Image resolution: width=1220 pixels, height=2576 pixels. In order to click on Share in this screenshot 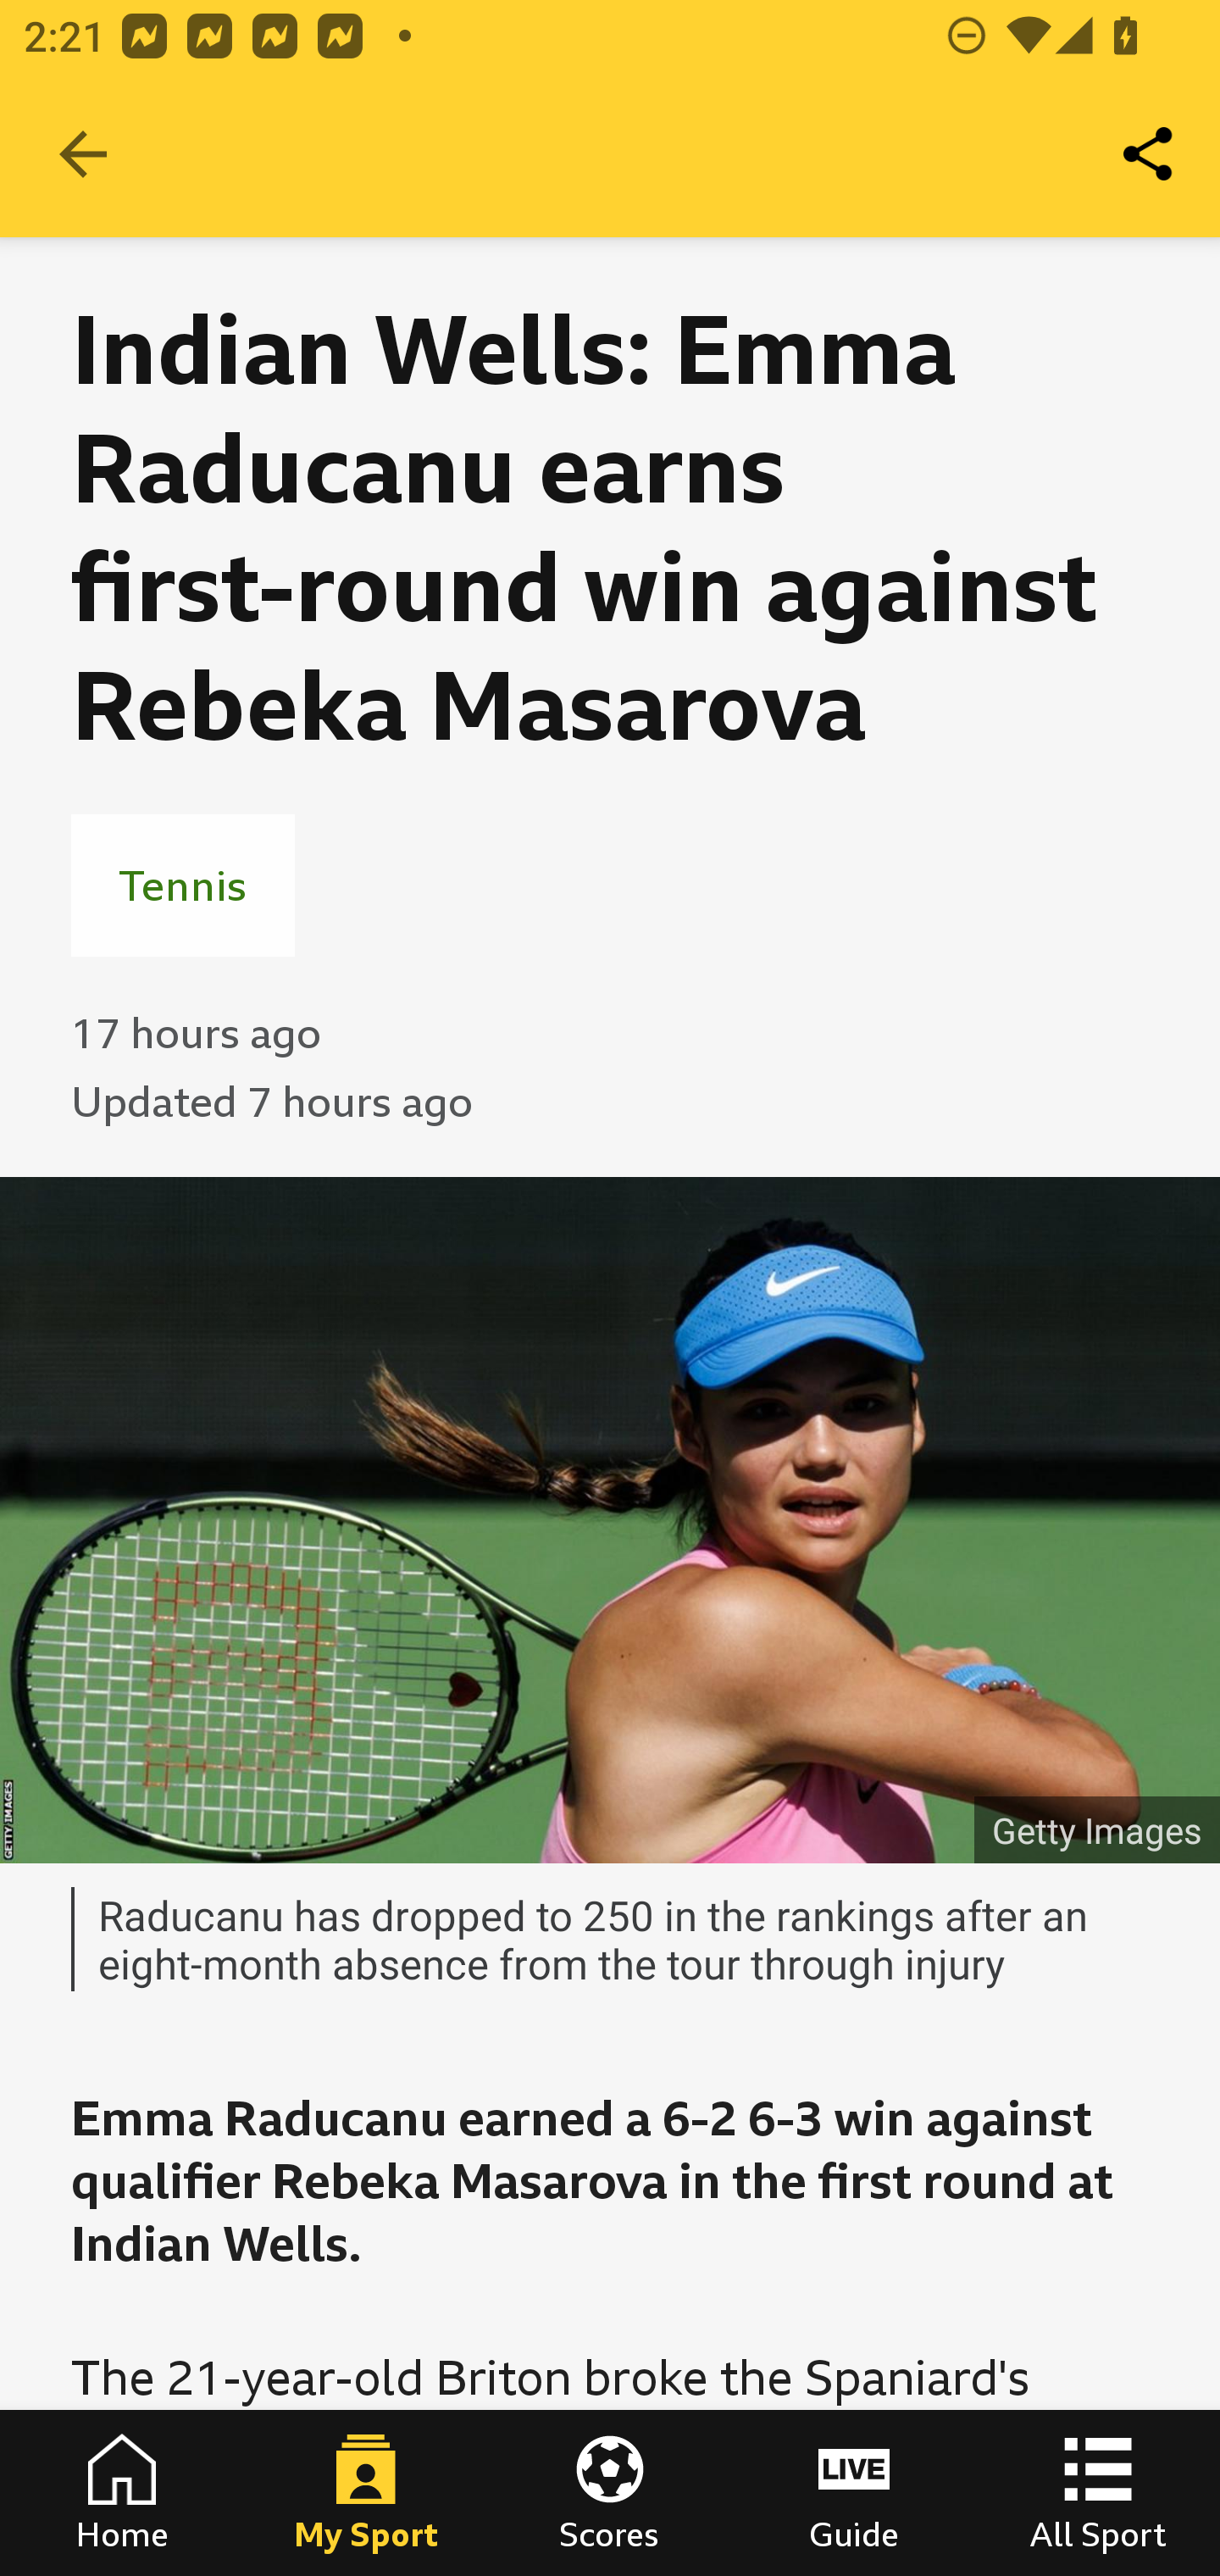, I will do `click(1149, 154)`.